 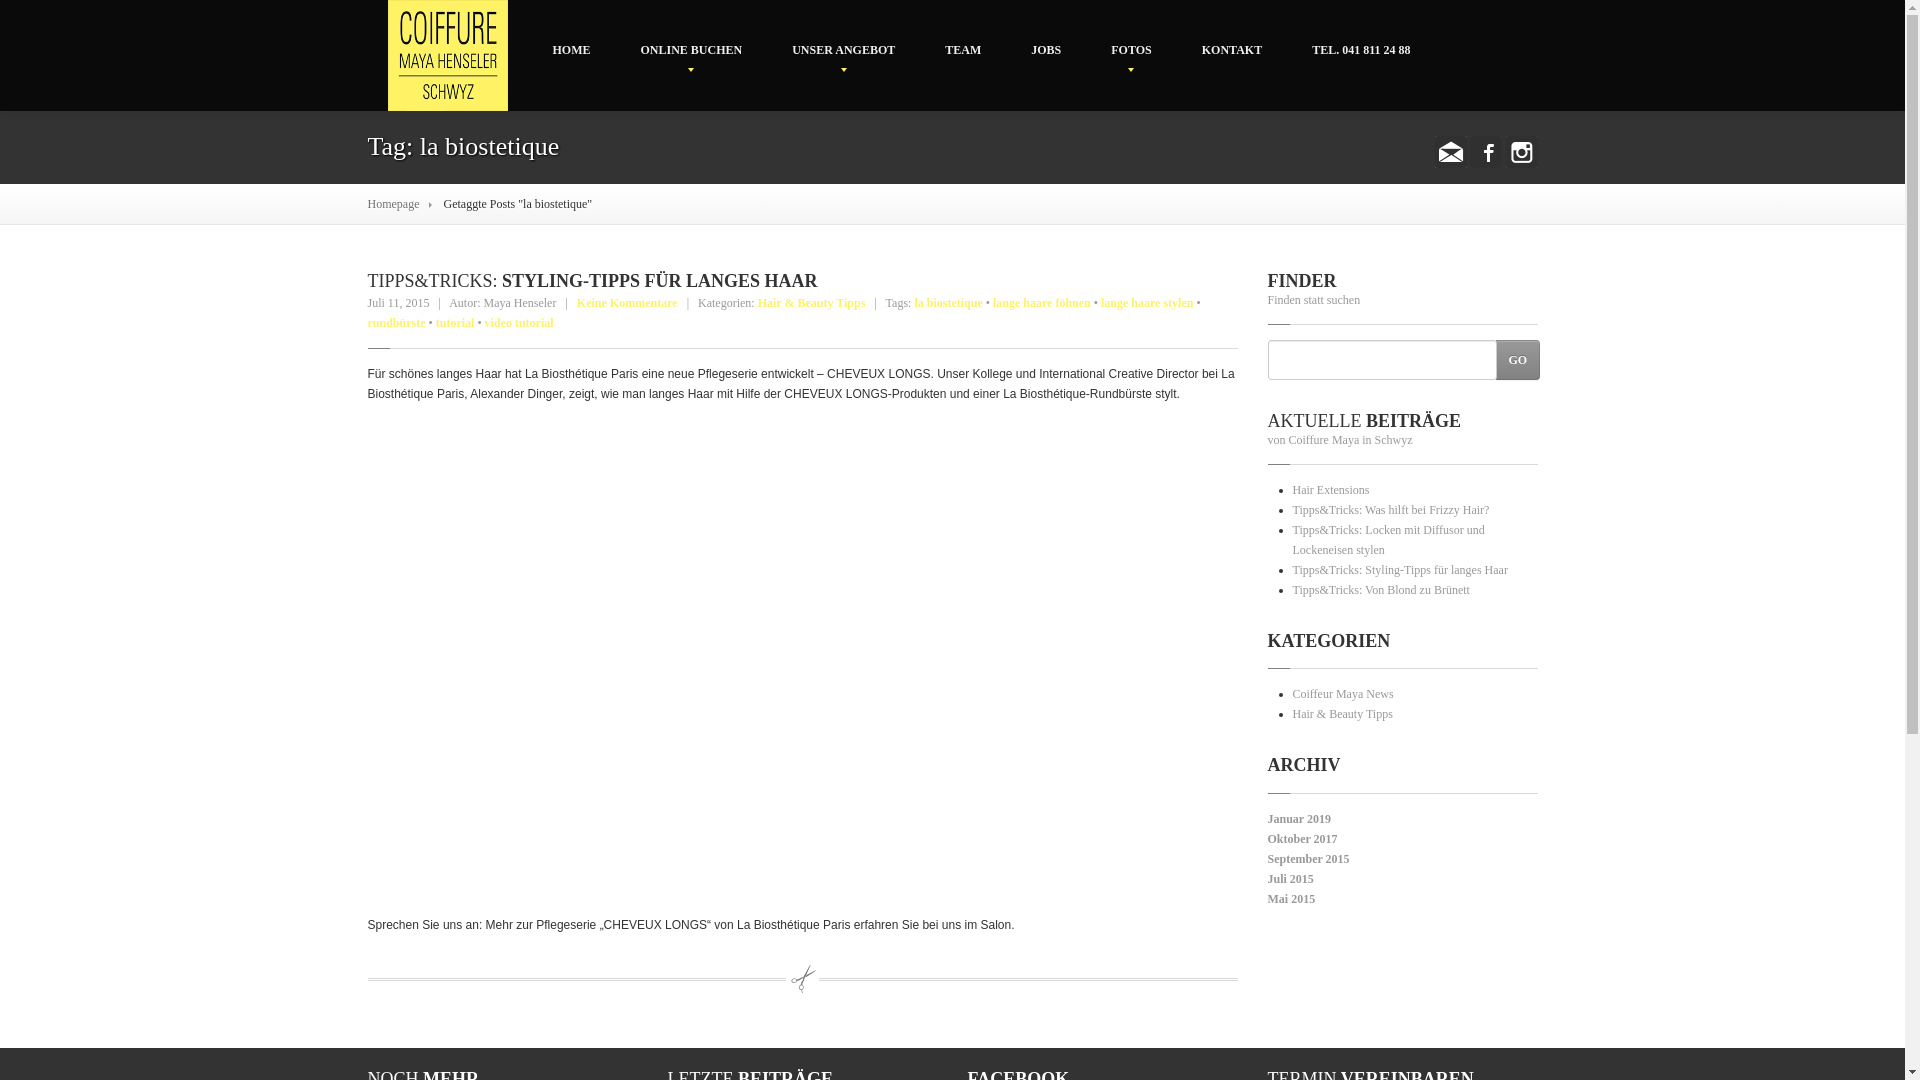 What do you see at coordinates (572, 50) in the screenshot?
I see `HOME` at bounding box center [572, 50].